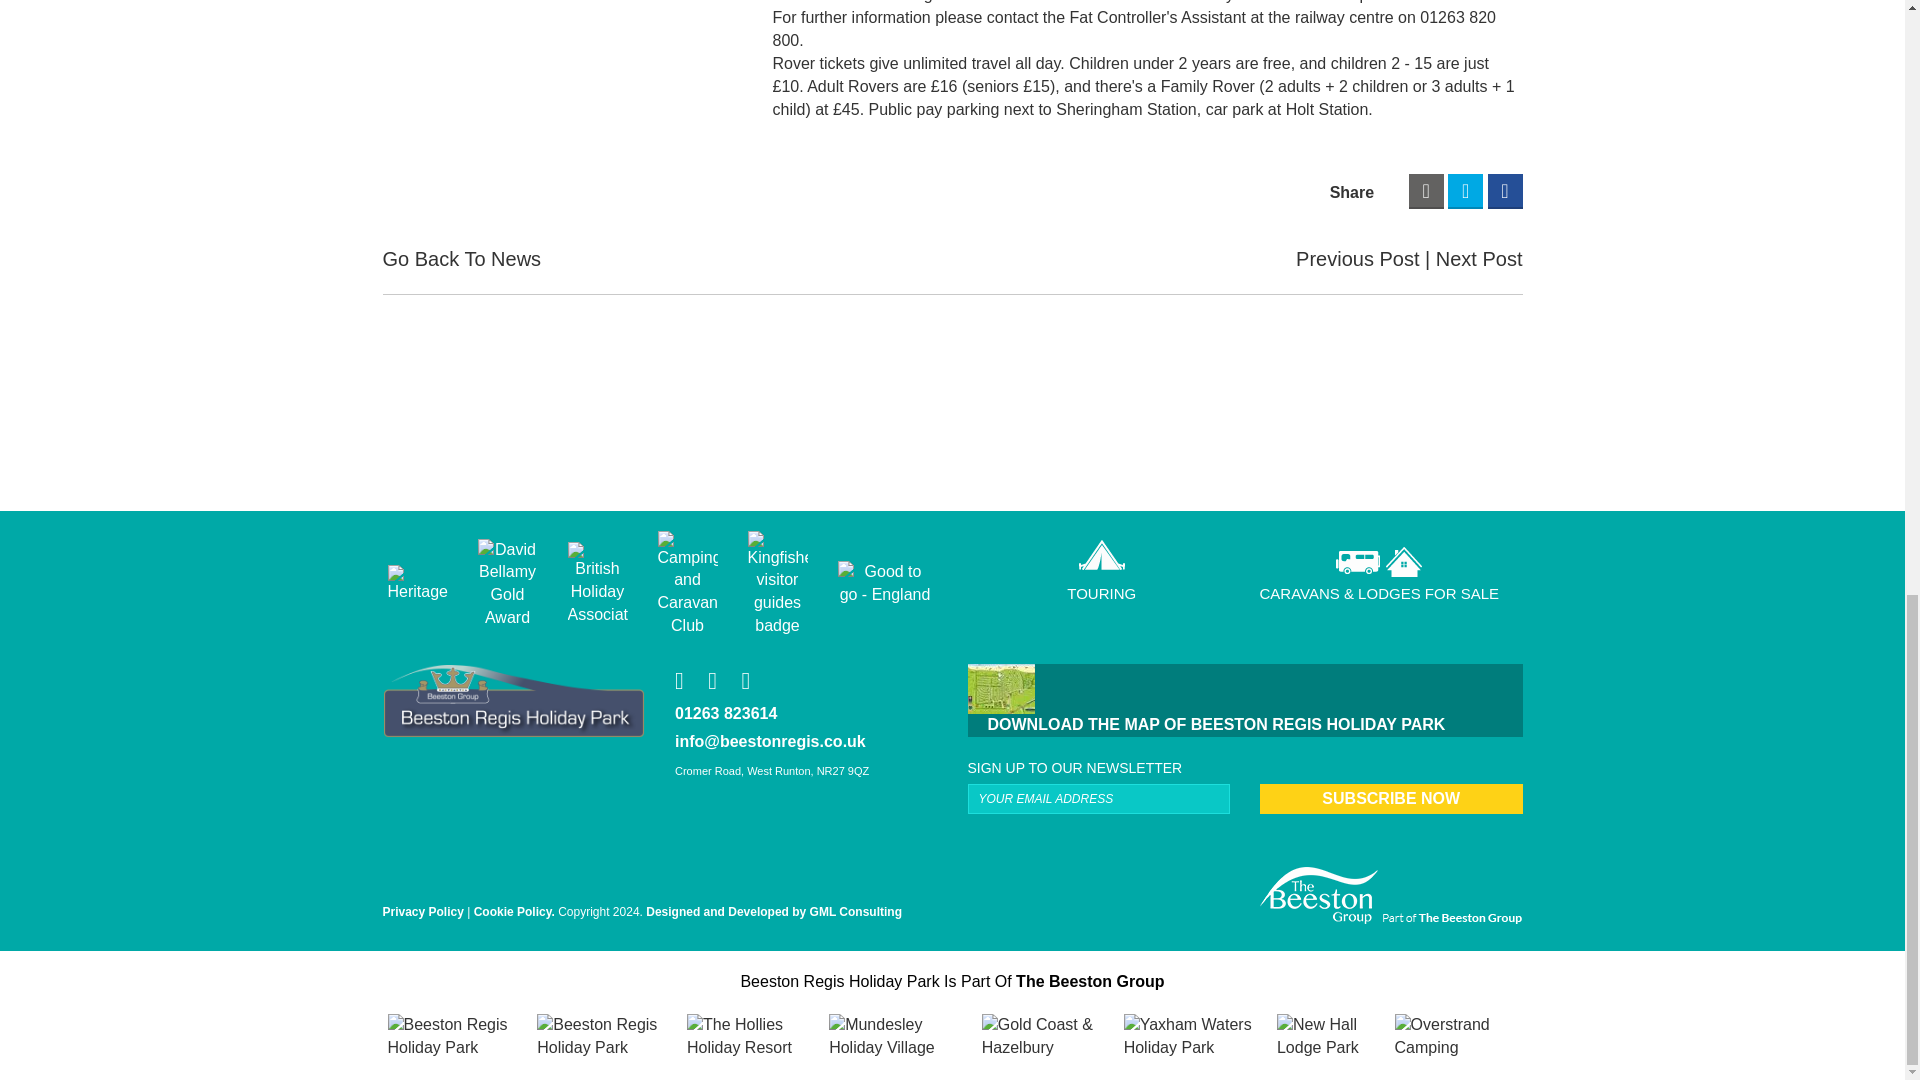  I want to click on Go Back To News, so click(462, 260).